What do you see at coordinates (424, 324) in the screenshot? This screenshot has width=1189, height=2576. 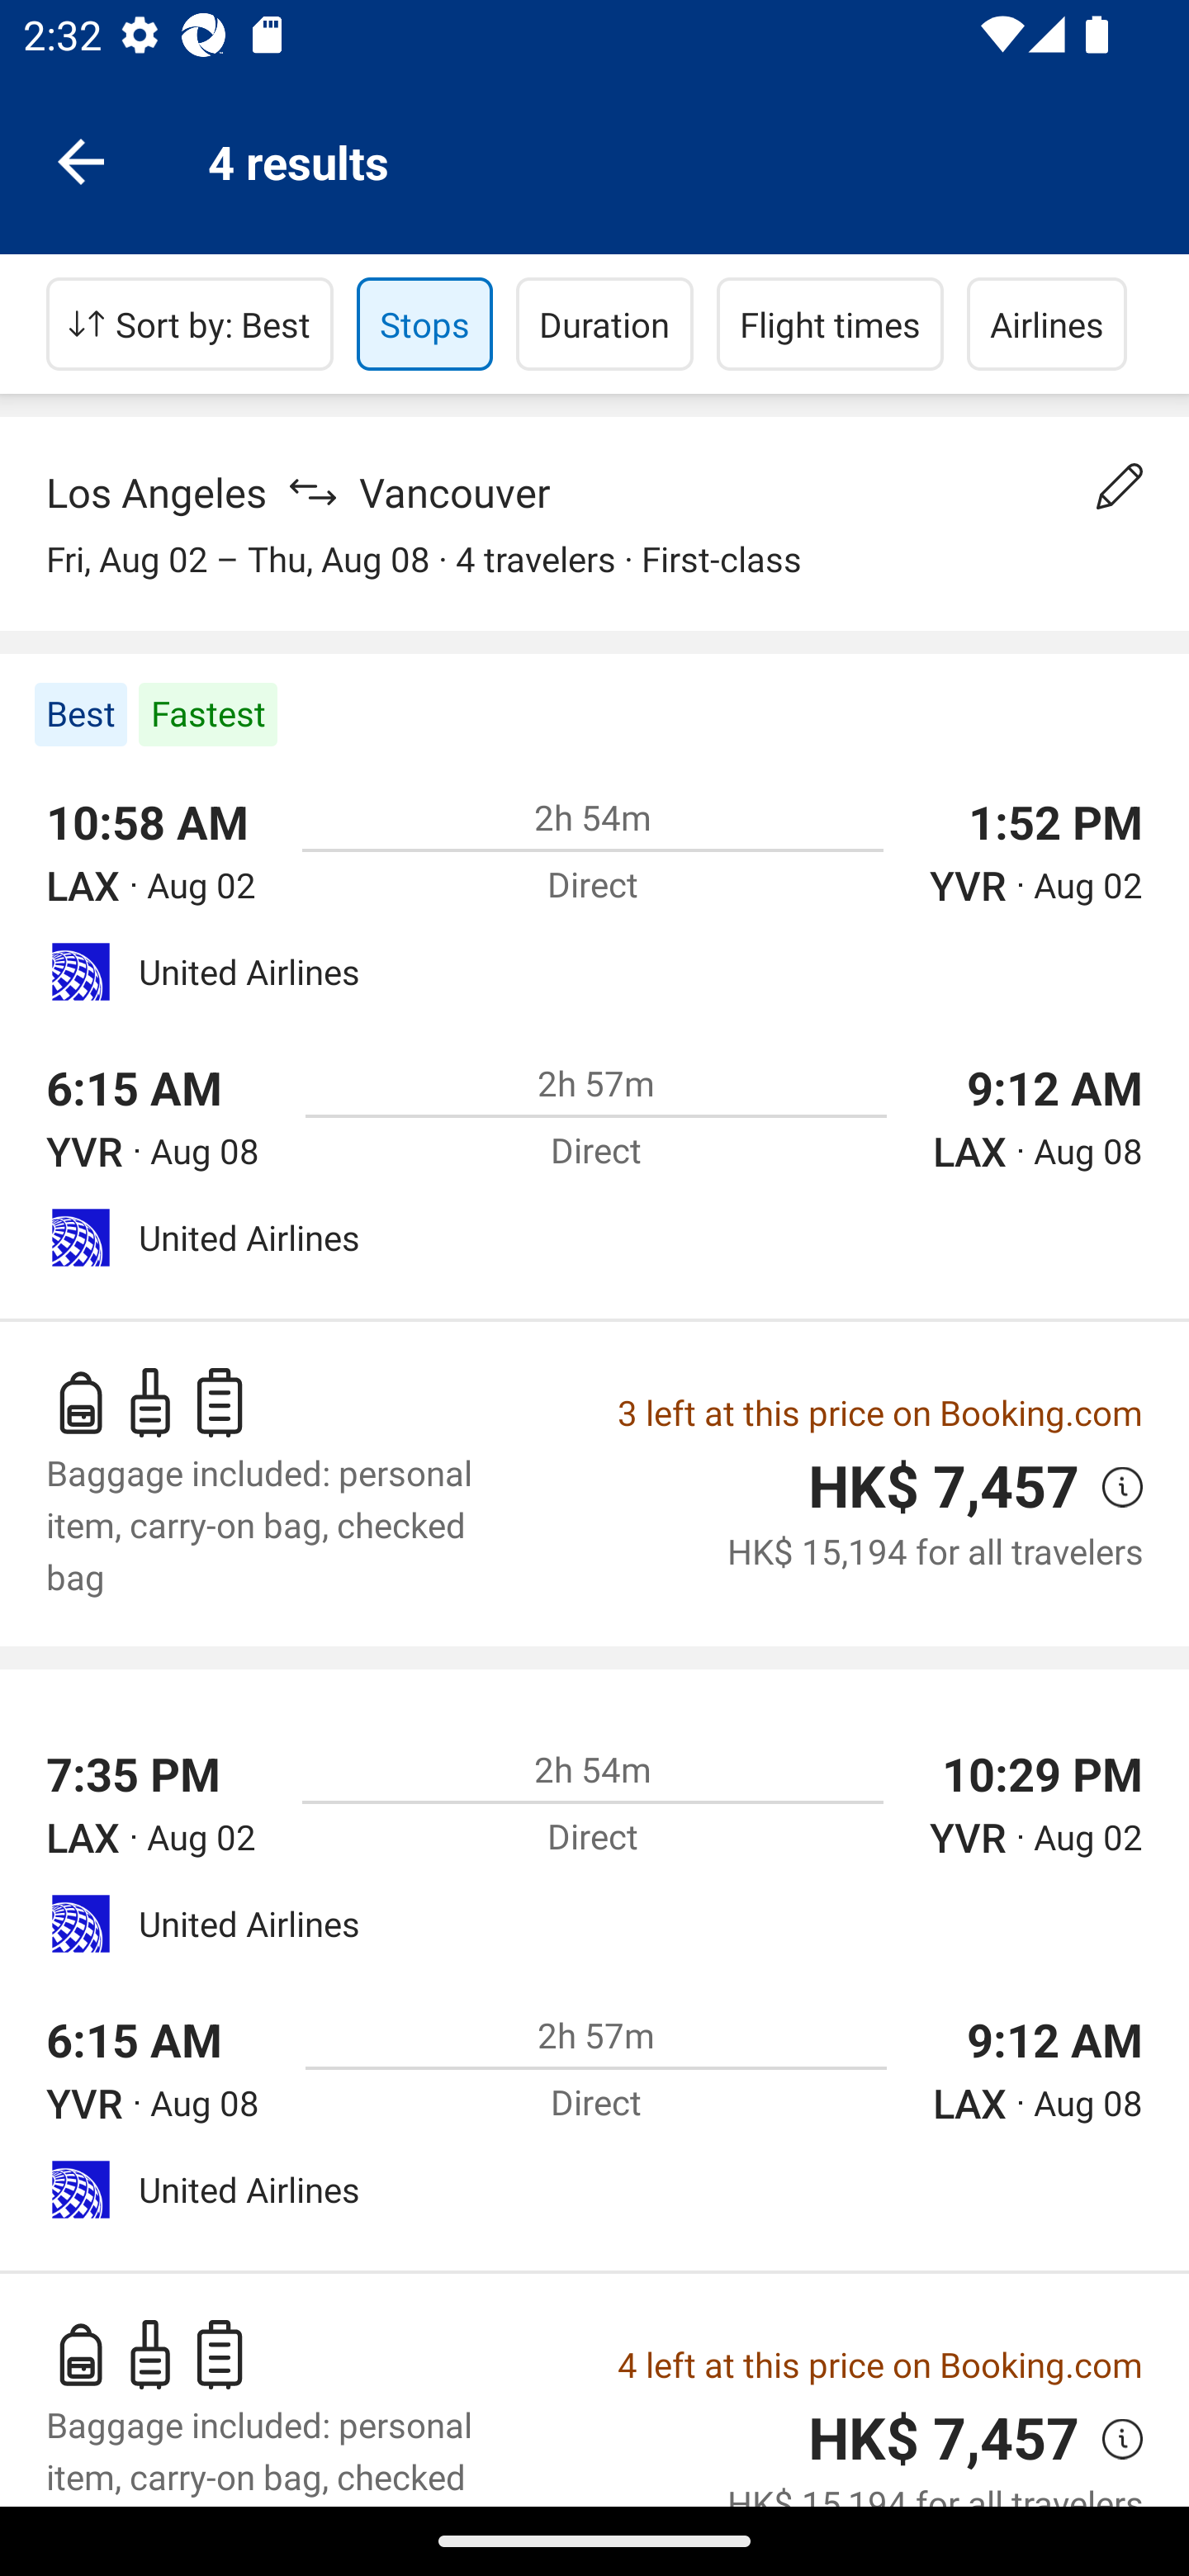 I see `Stops` at bounding box center [424, 324].